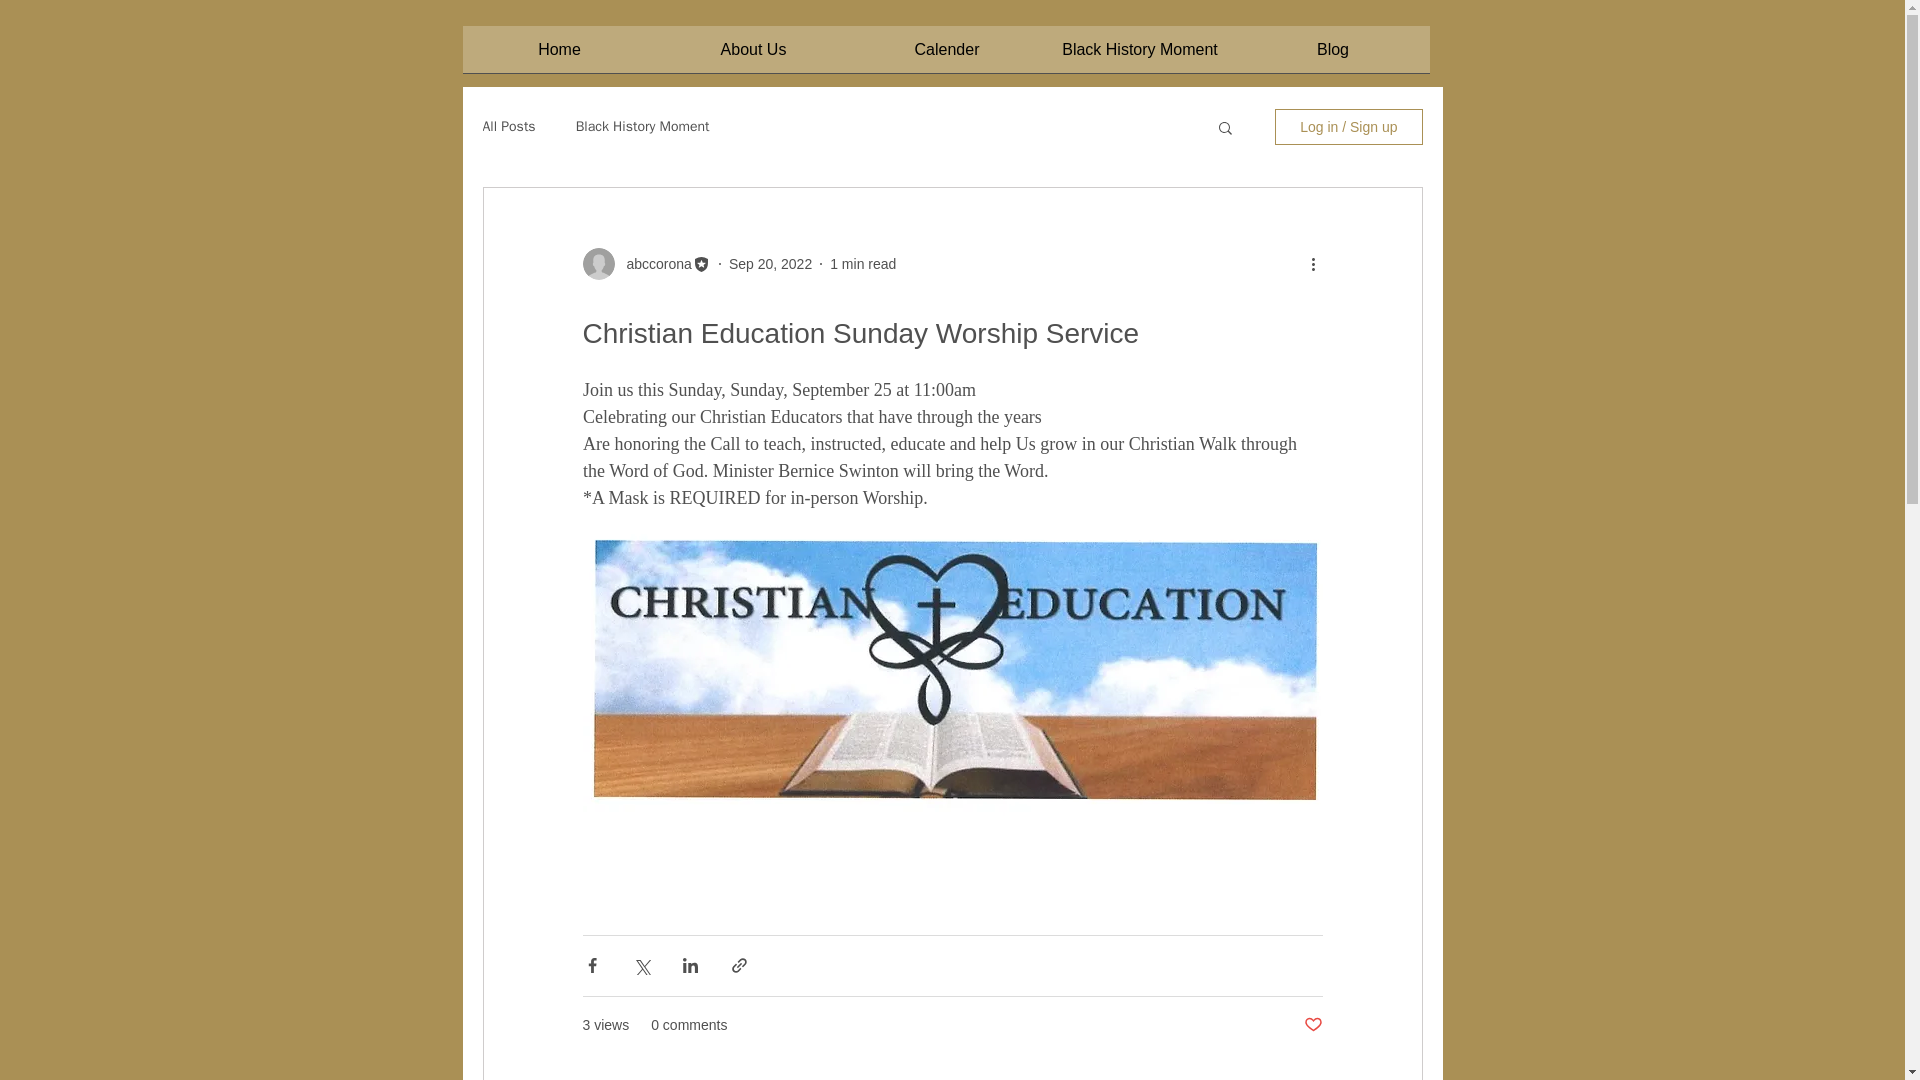 The width and height of the screenshot is (1920, 1080). I want to click on Blog, so click(1332, 56).